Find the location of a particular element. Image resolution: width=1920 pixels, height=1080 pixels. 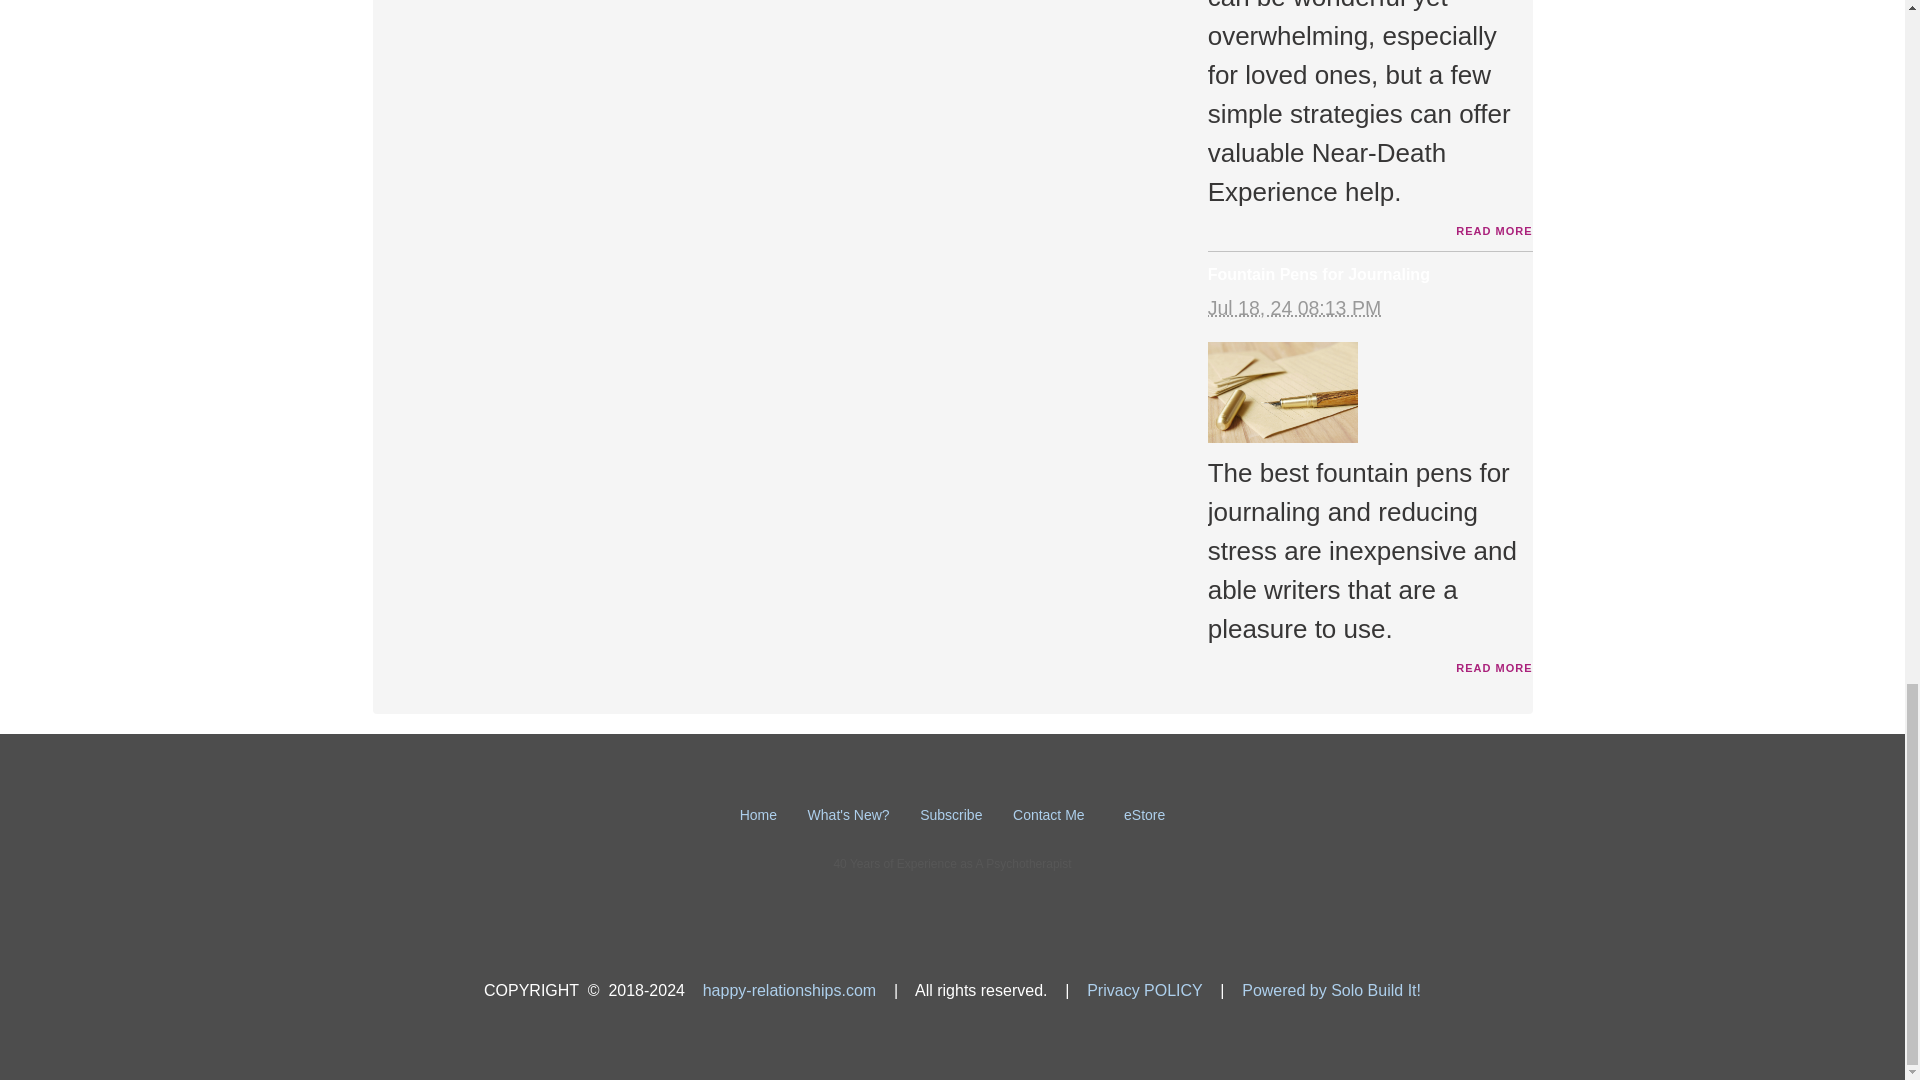

Fountain Pens for Journaling is located at coordinates (1318, 274).